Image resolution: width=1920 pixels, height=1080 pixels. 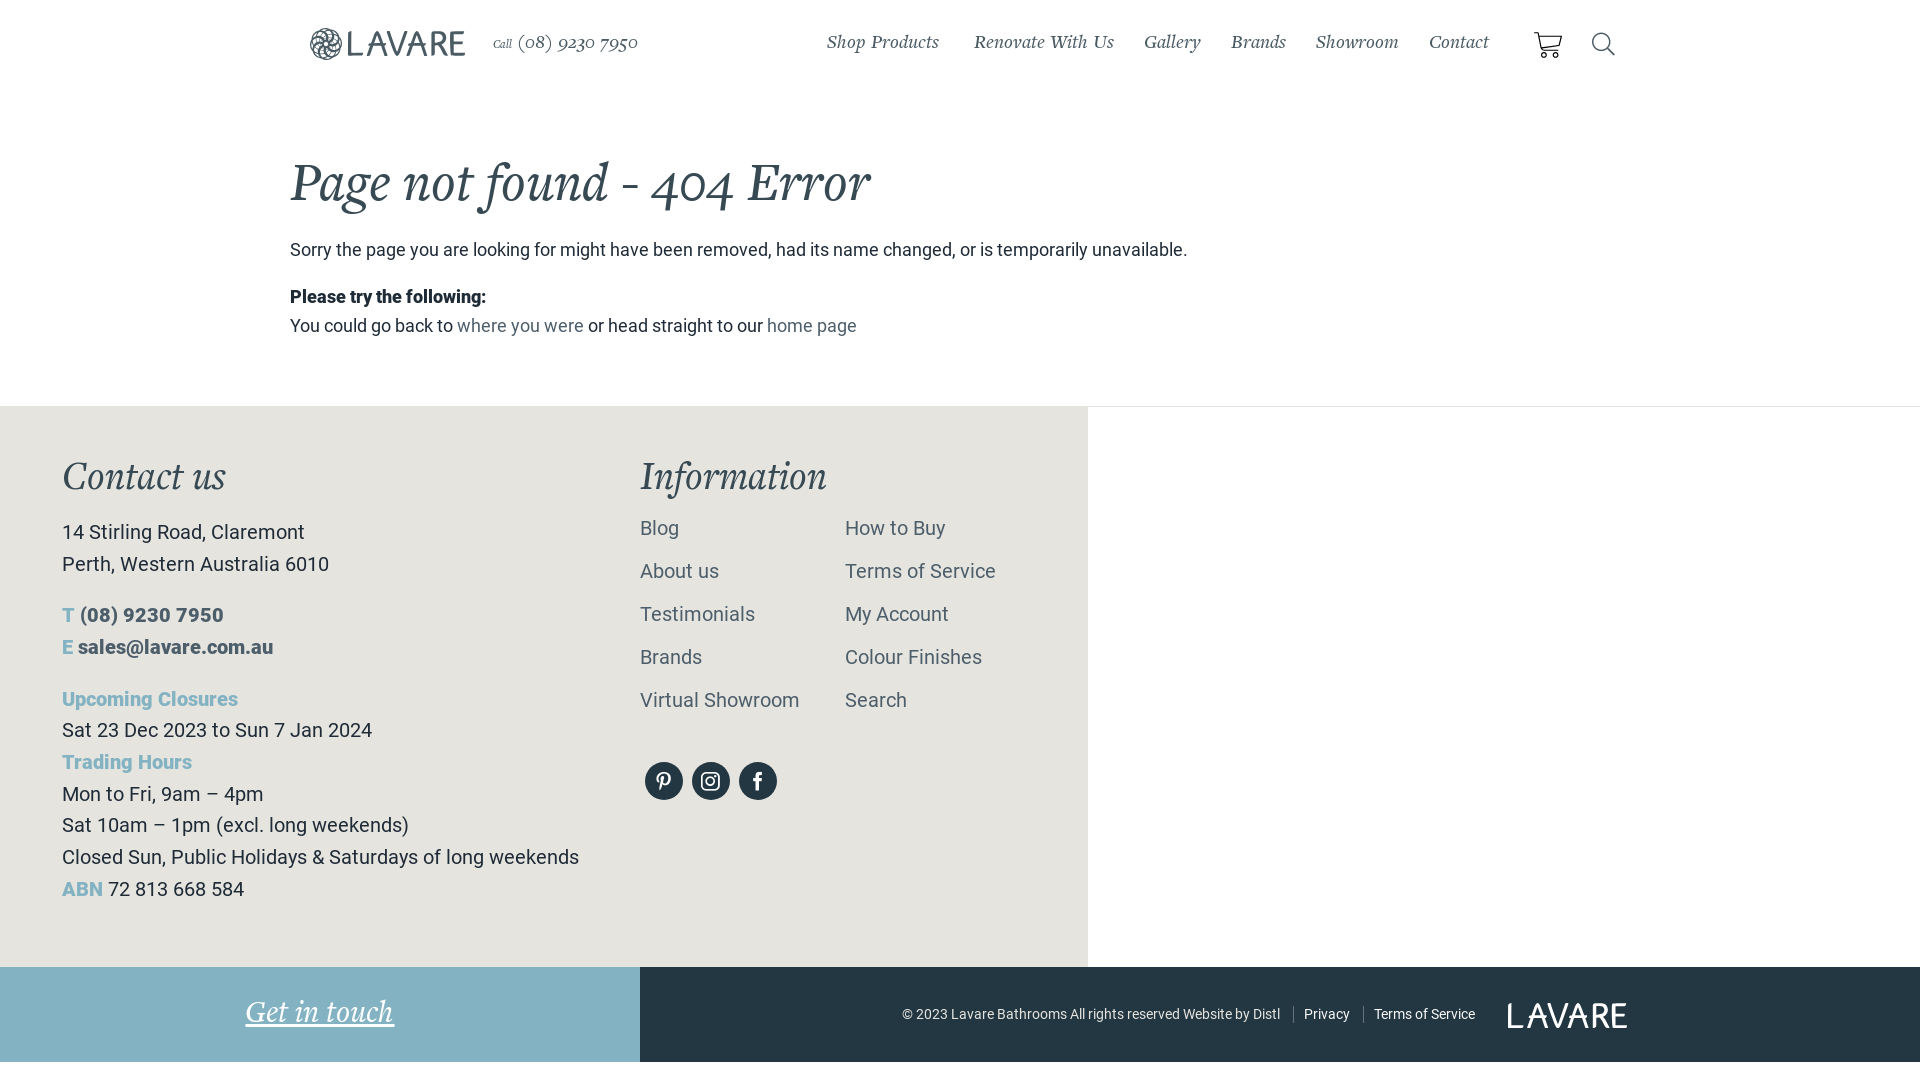 I want to click on How to Buy, so click(x=895, y=528).